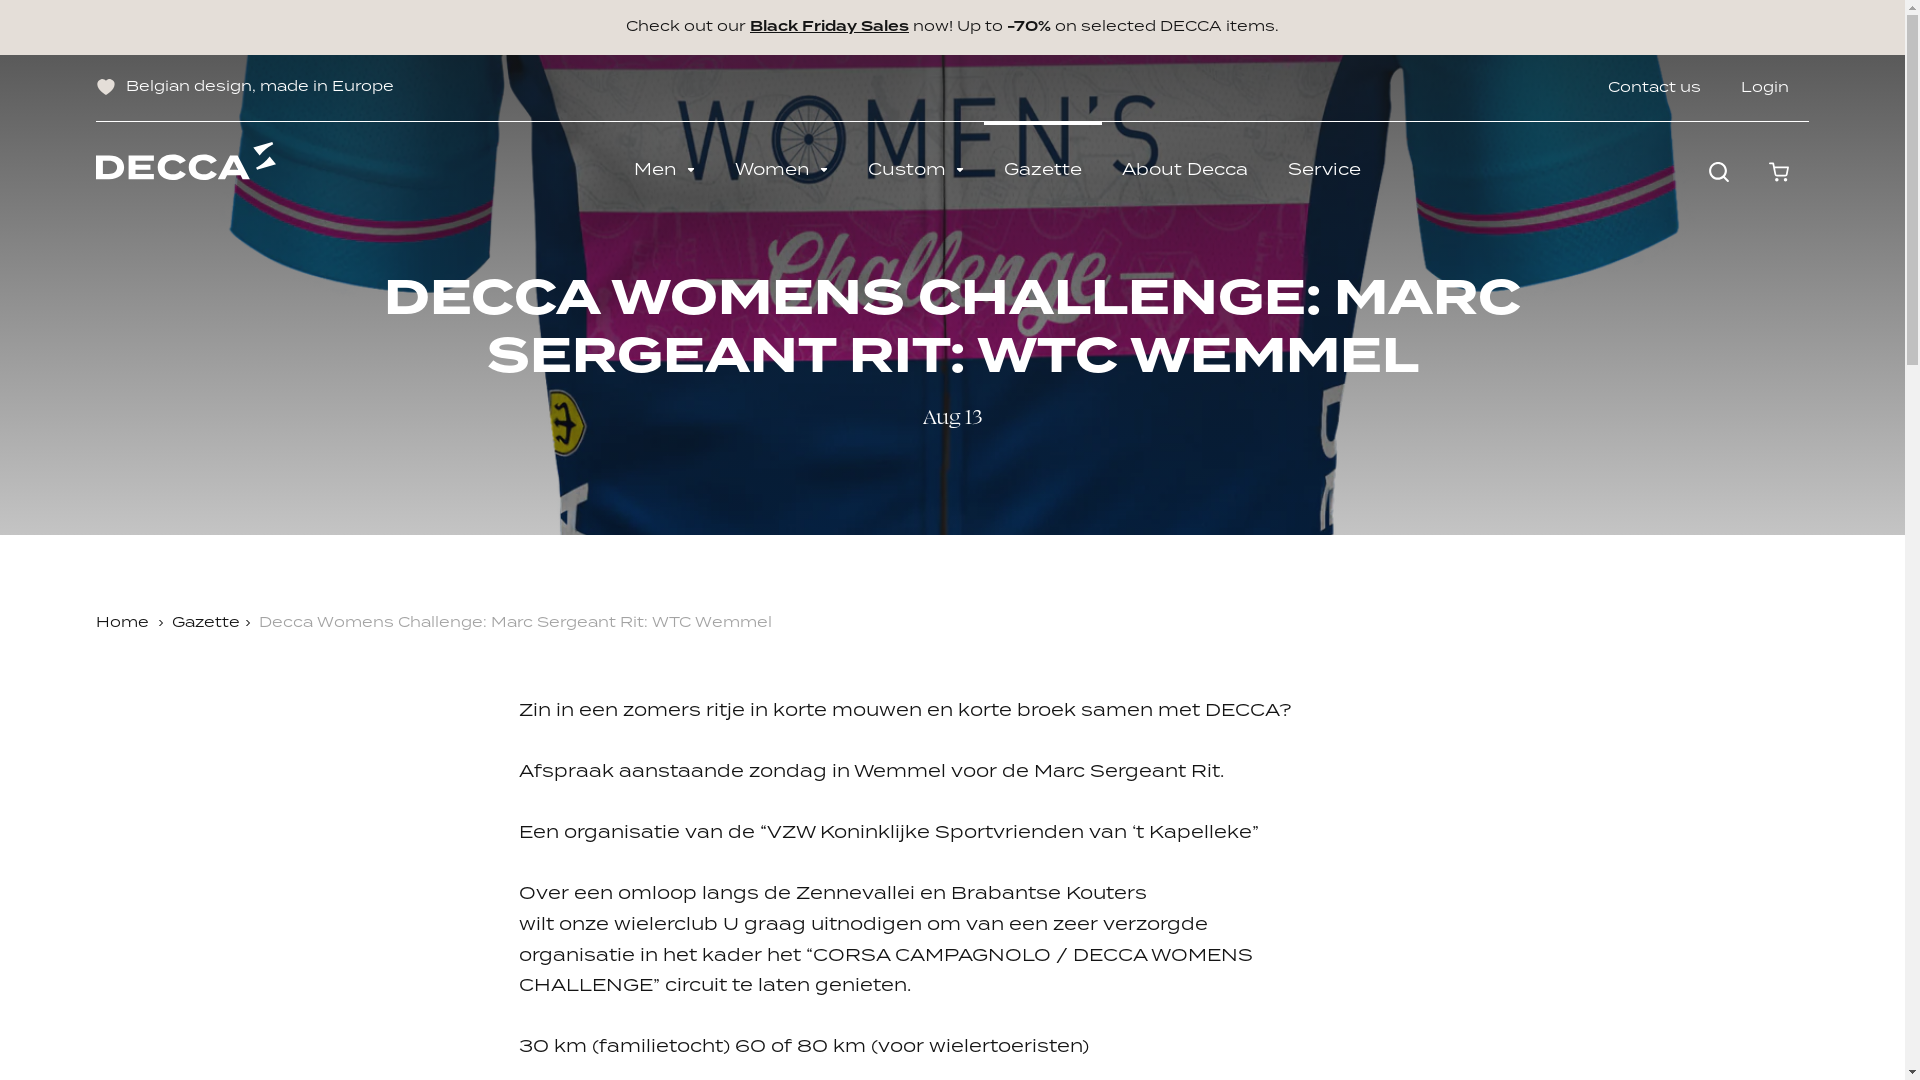  Describe the element at coordinates (916, 170) in the screenshot. I see `Custom` at that location.